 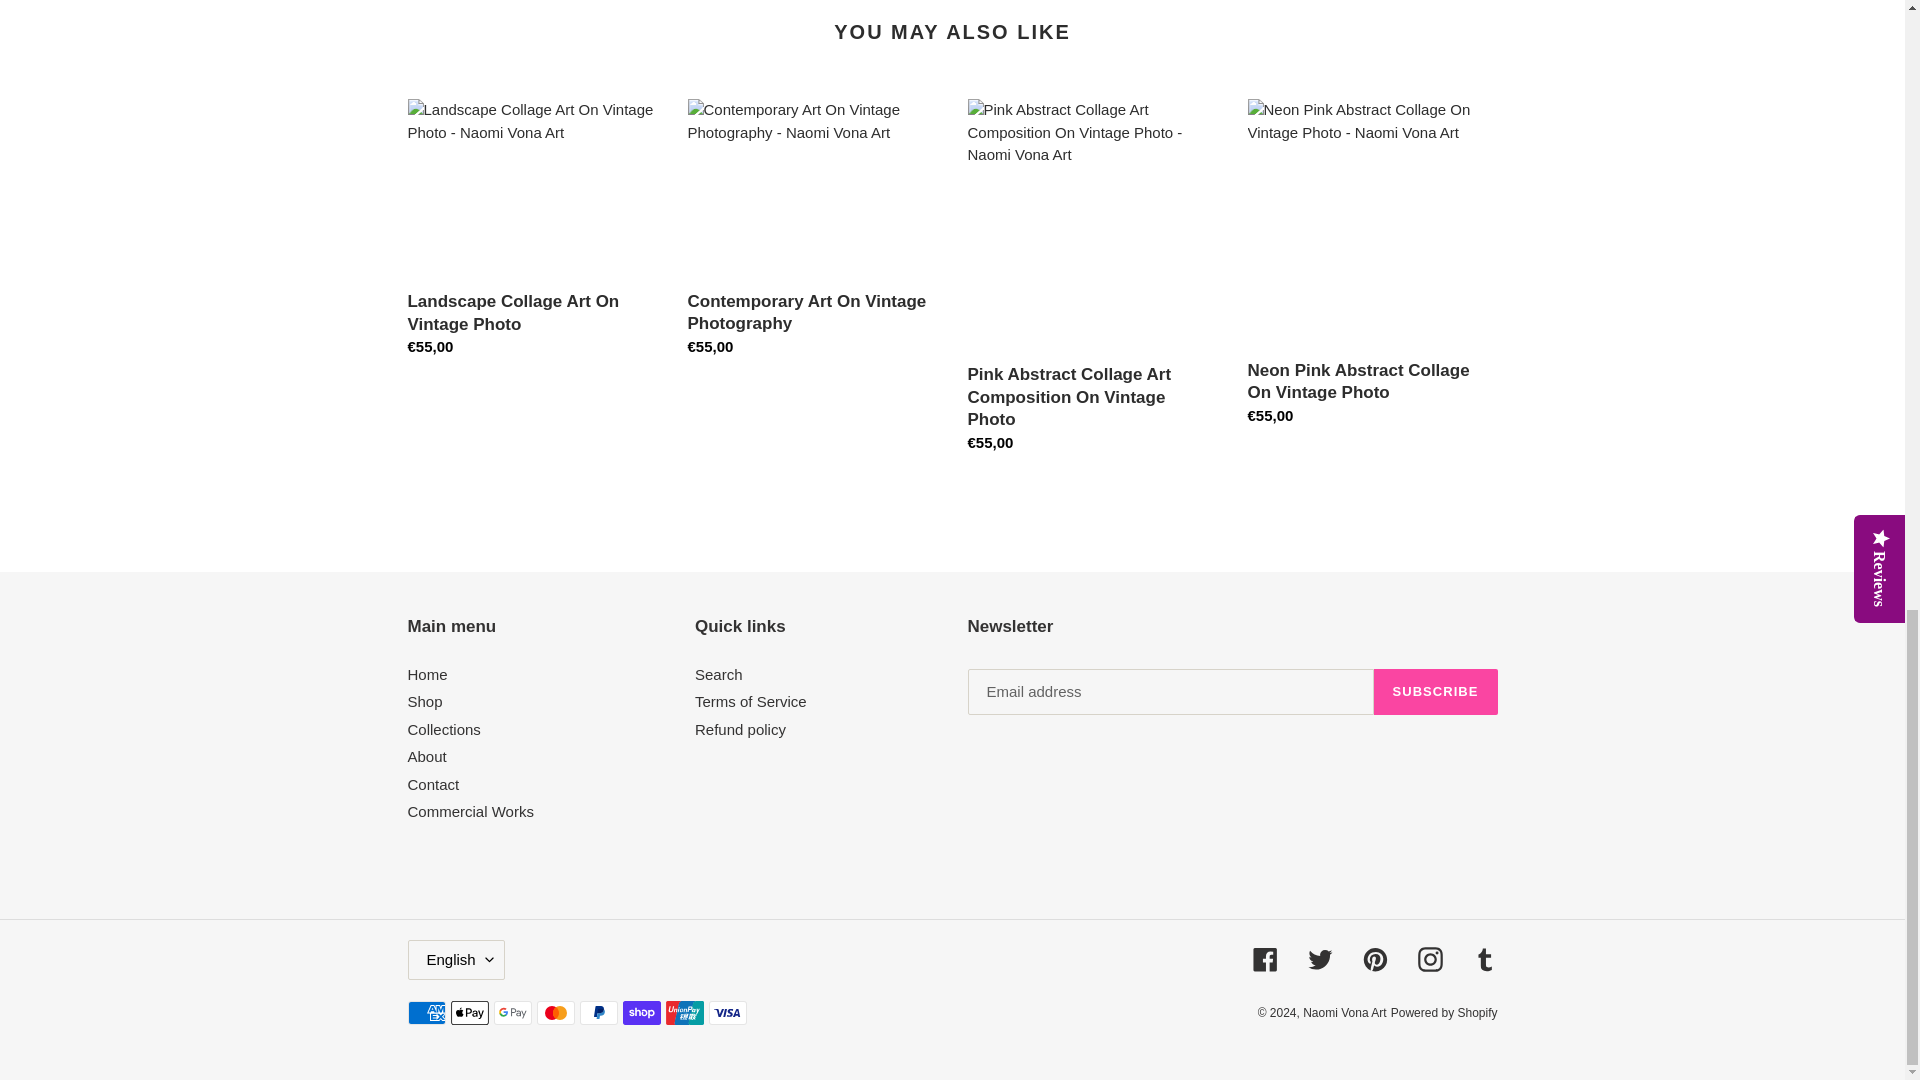 I want to click on About, so click(x=427, y=756).